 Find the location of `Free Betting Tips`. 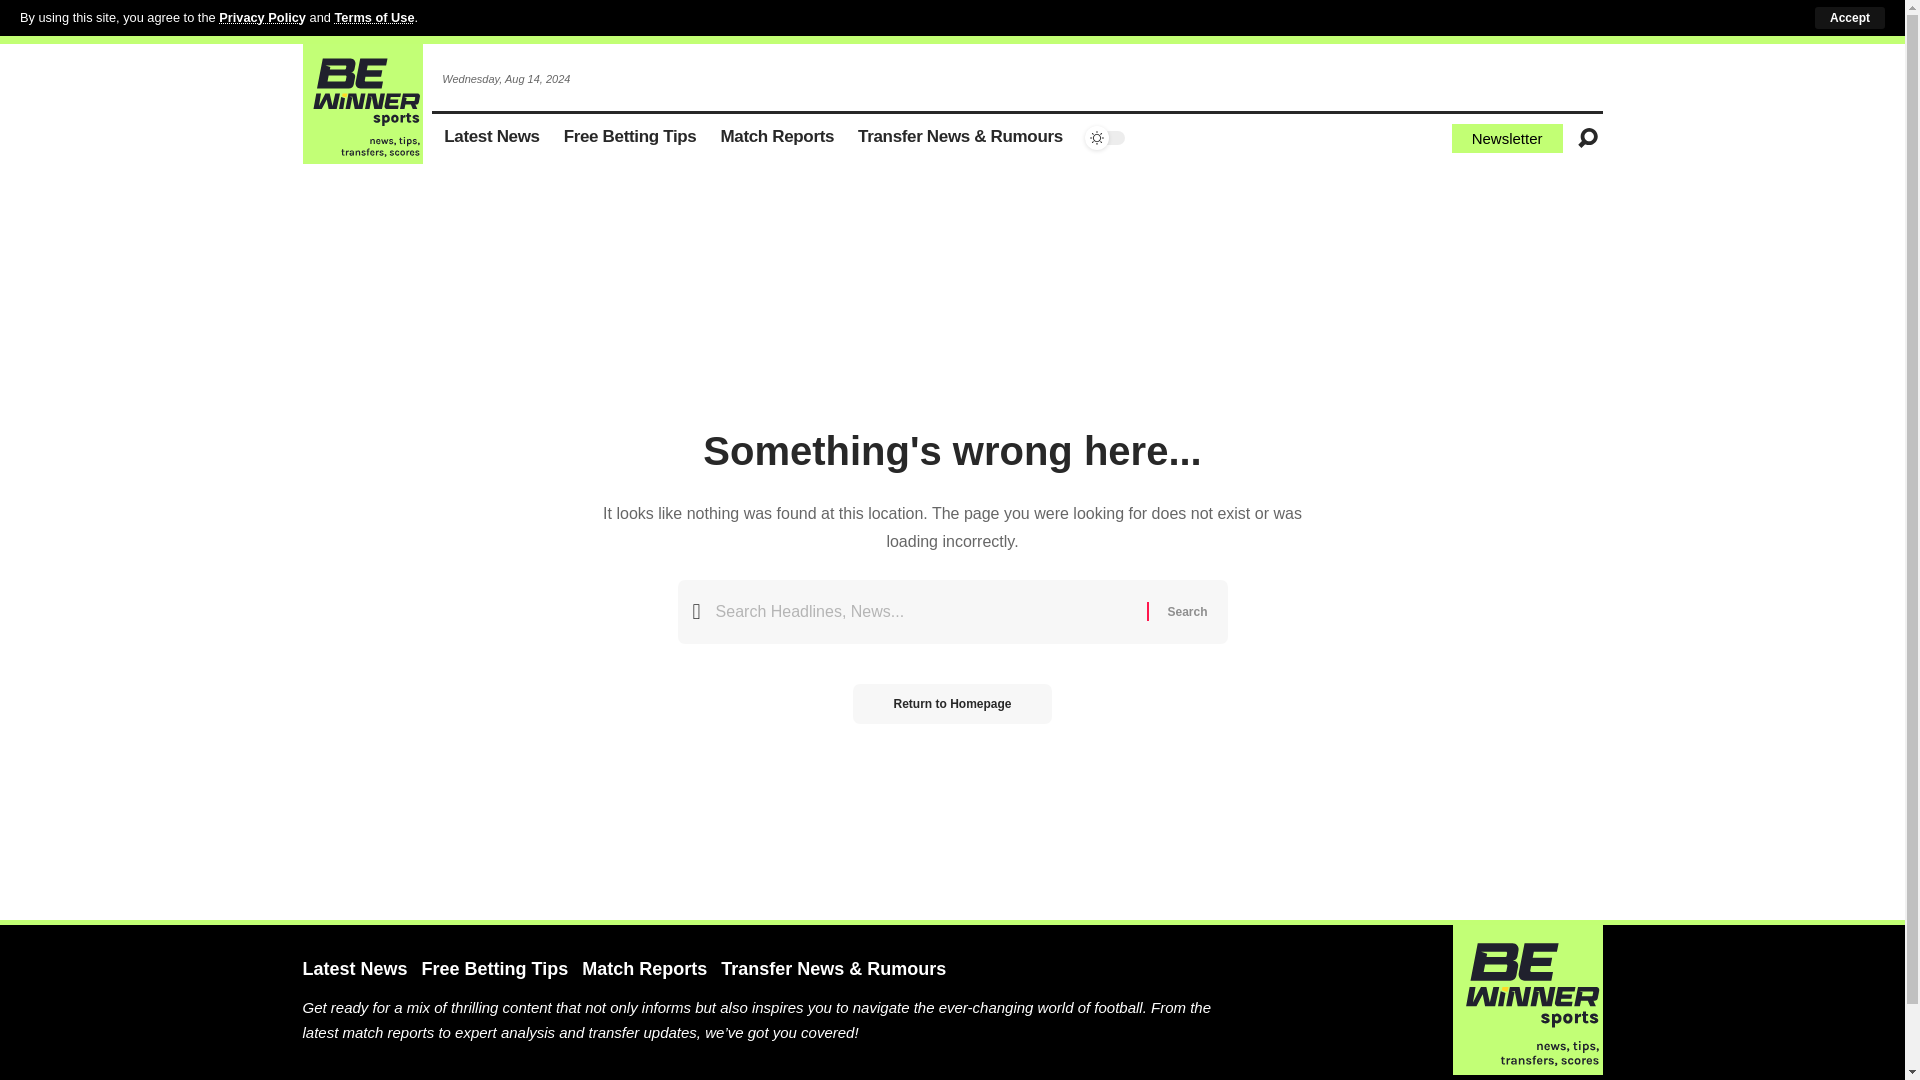

Free Betting Tips is located at coordinates (630, 138).